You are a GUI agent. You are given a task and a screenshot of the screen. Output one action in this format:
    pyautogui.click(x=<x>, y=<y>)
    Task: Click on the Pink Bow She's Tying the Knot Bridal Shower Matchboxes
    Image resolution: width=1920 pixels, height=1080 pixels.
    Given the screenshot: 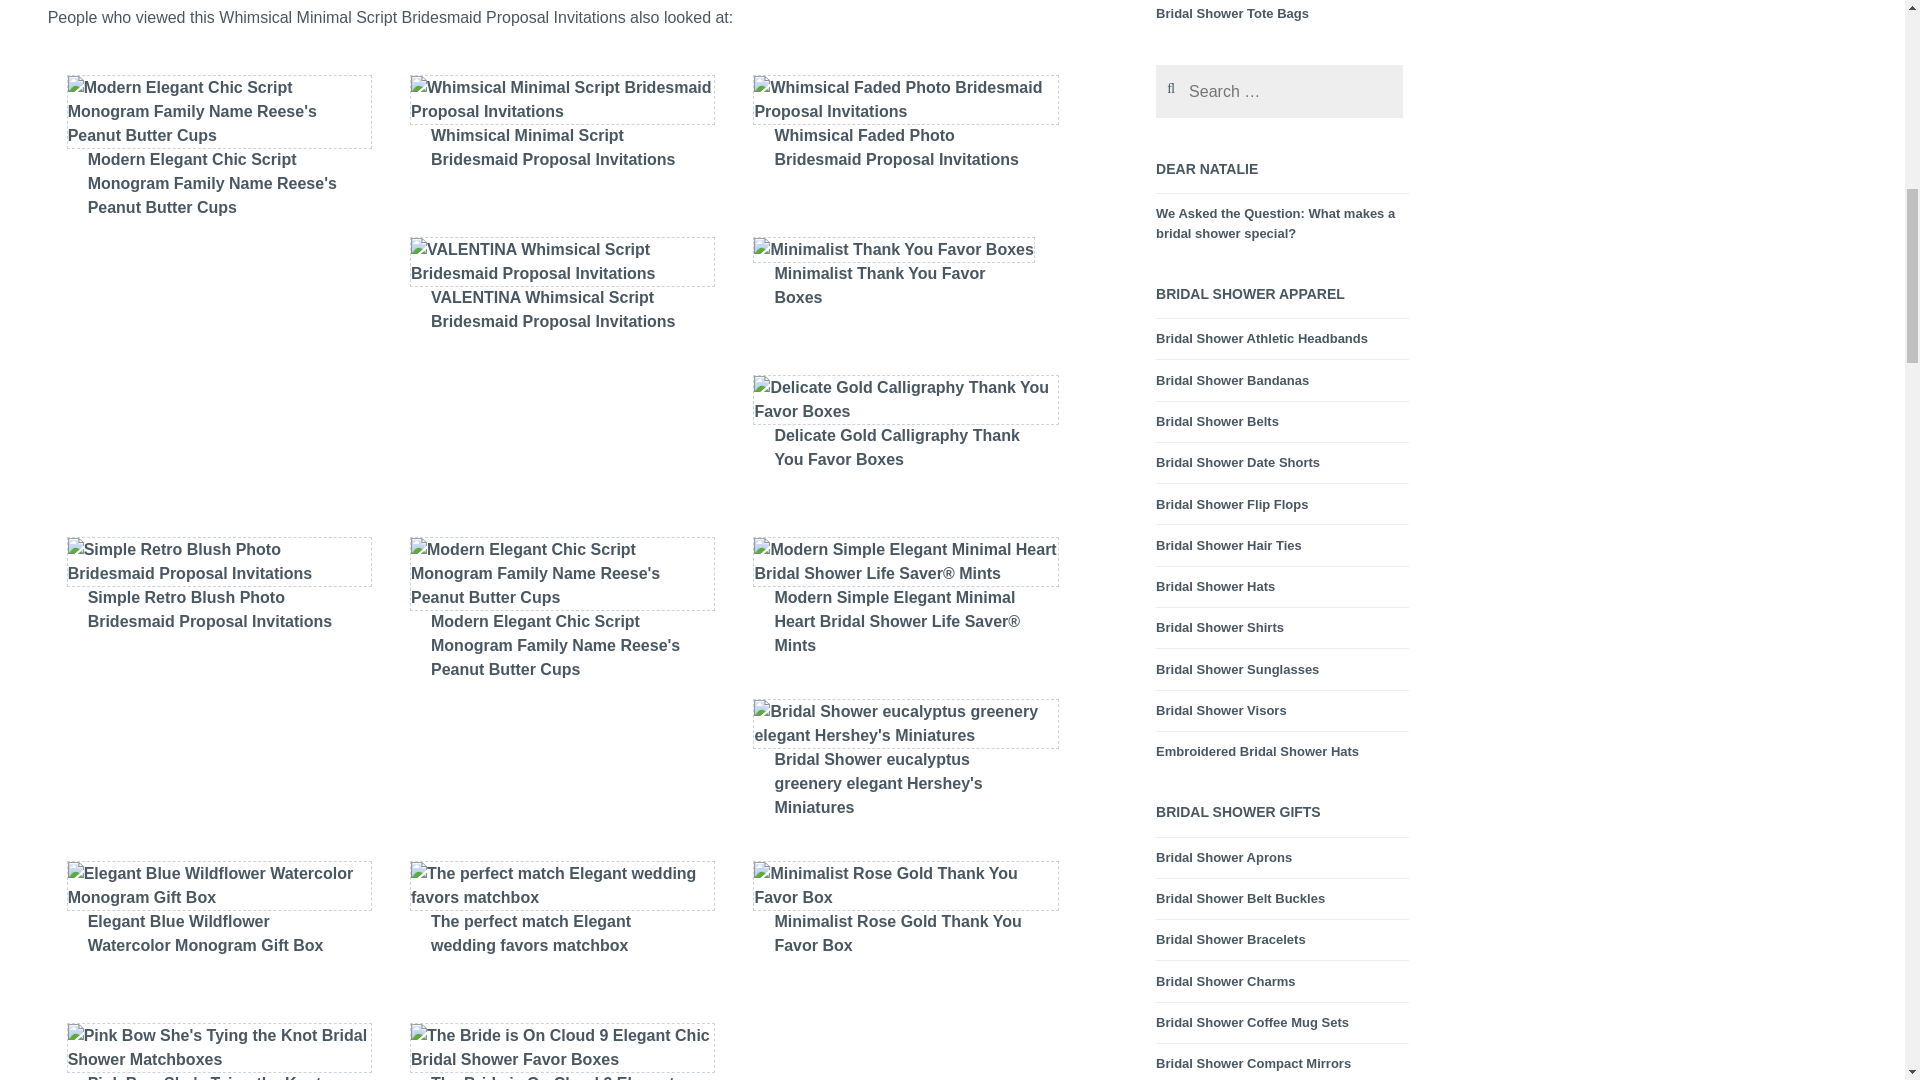 What is the action you would take?
    pyautogui.click(x=218, y=1065)
    